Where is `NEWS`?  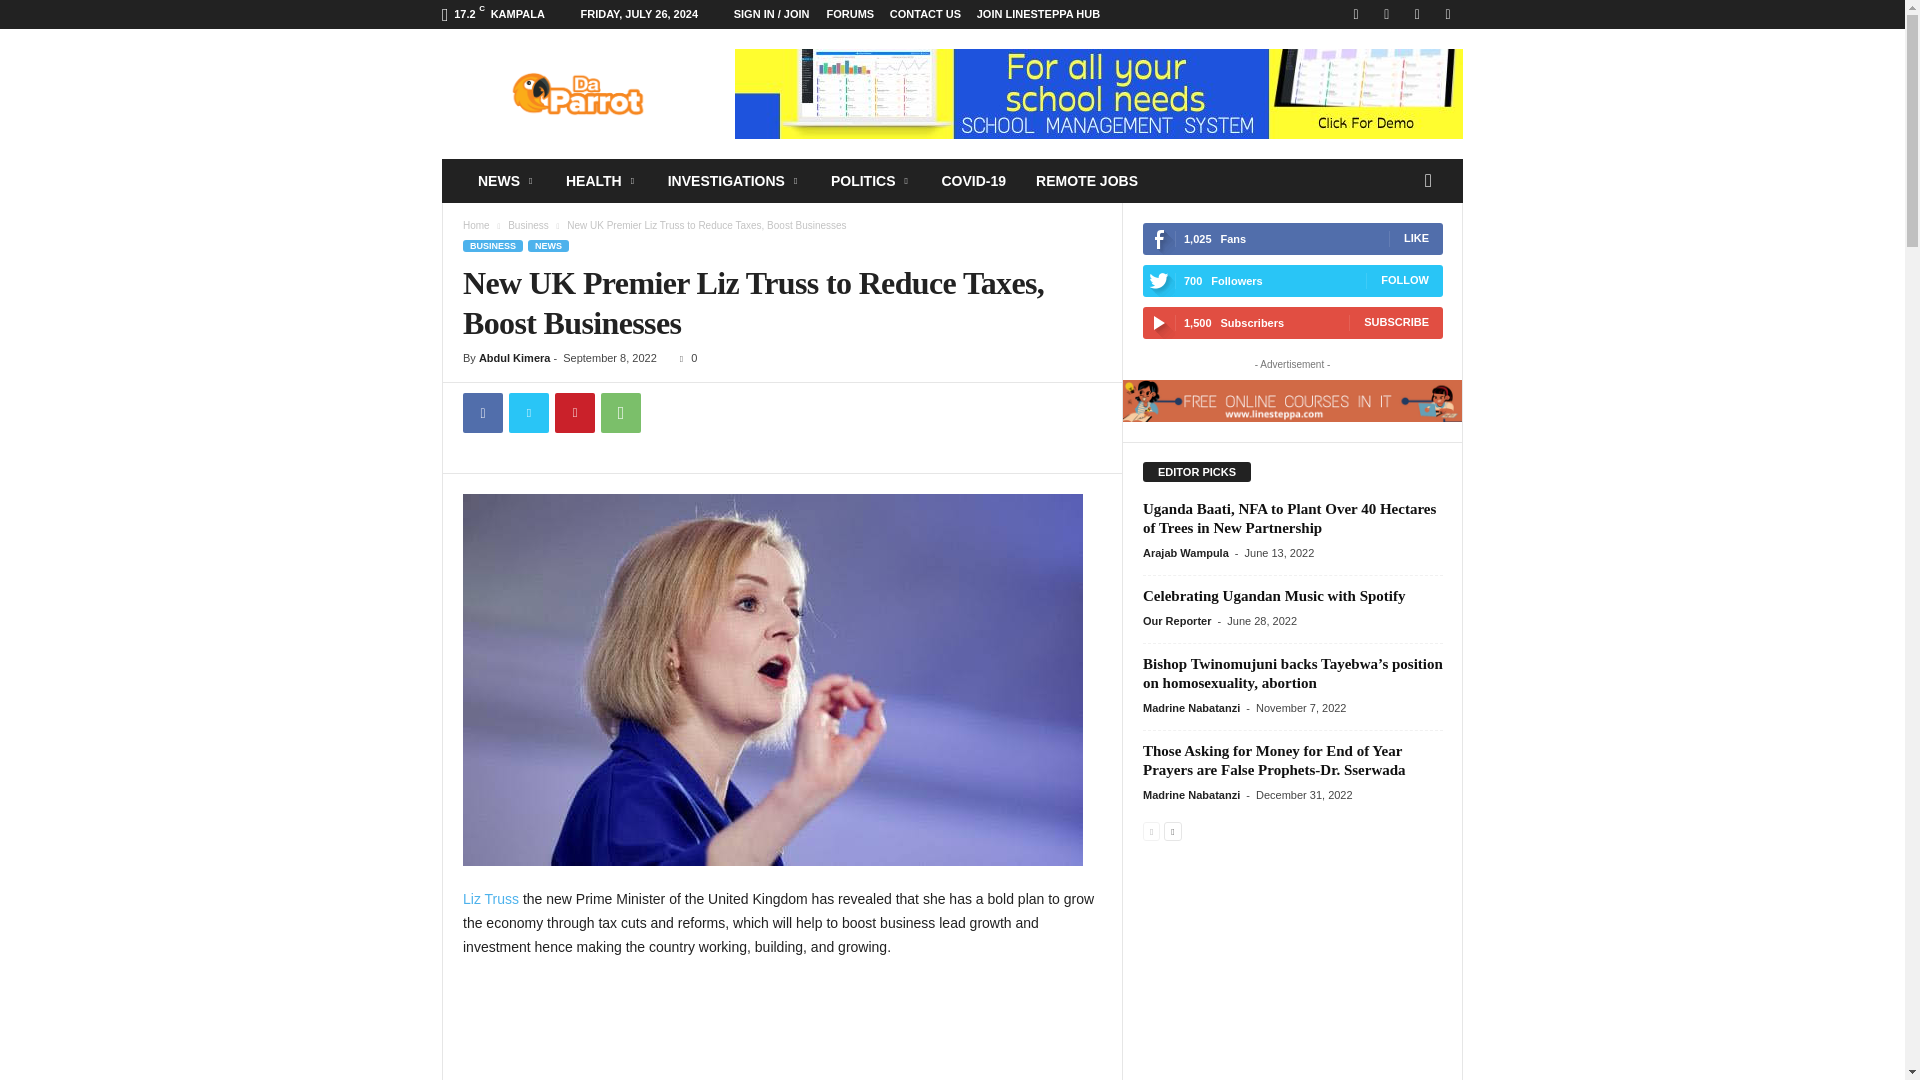
NEWS is located at coordinates (506, 180).